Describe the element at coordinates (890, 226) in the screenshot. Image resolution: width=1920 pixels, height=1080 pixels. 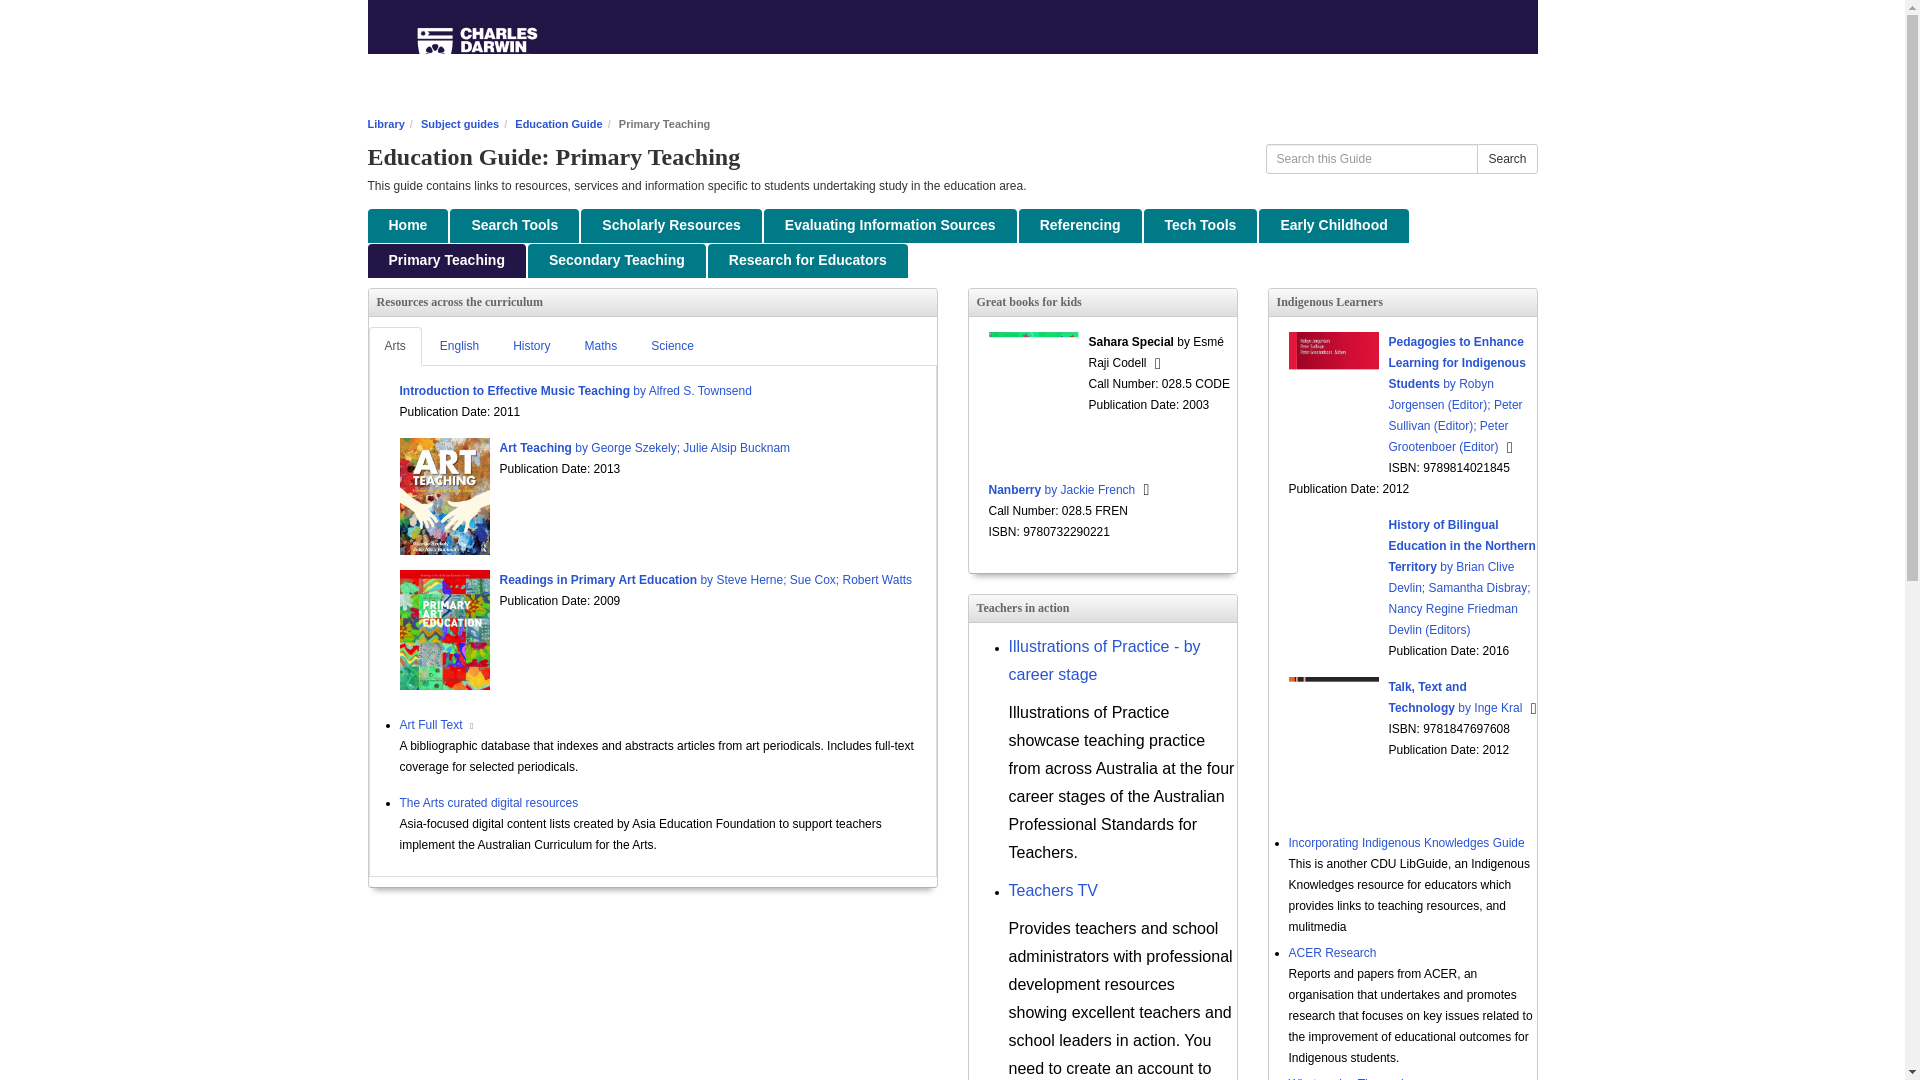
I see `Evaluating Information Sources` at that location.